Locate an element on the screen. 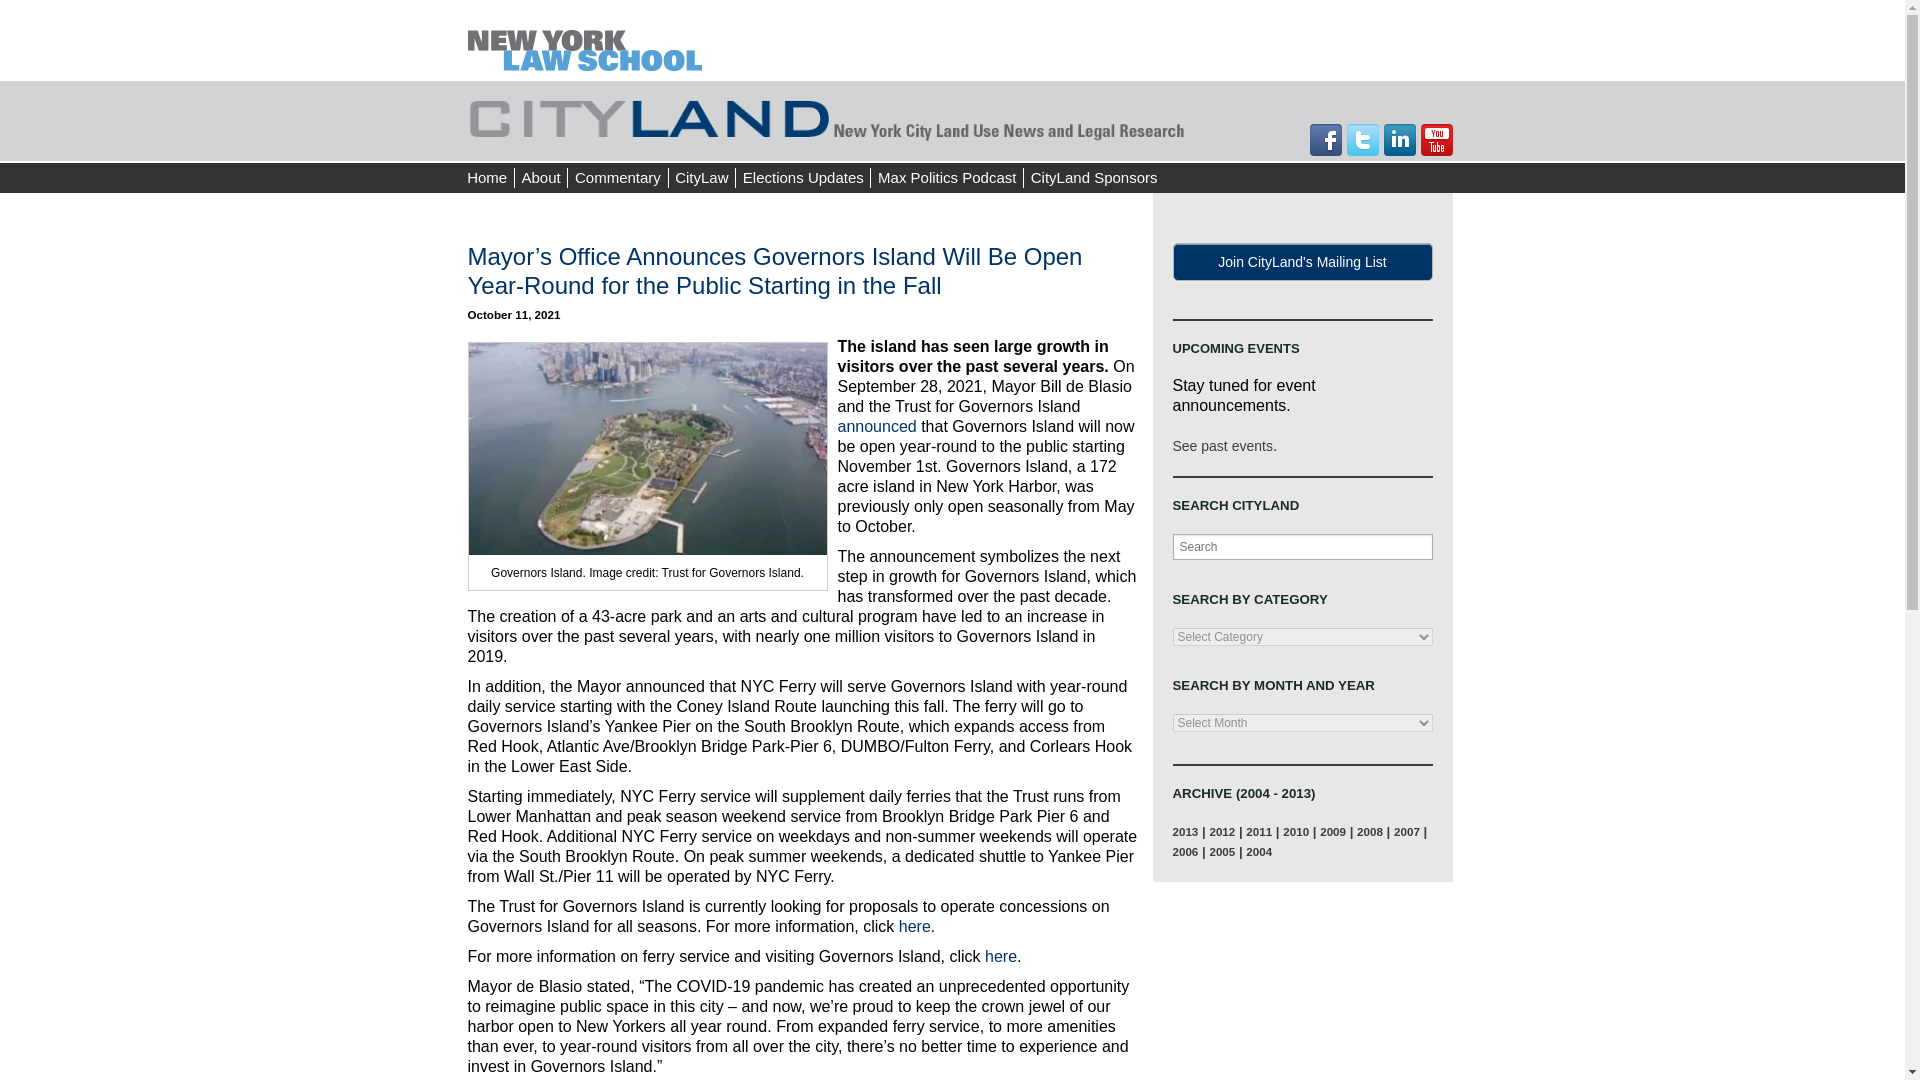  2013 is located at coordinates (1184, 832).